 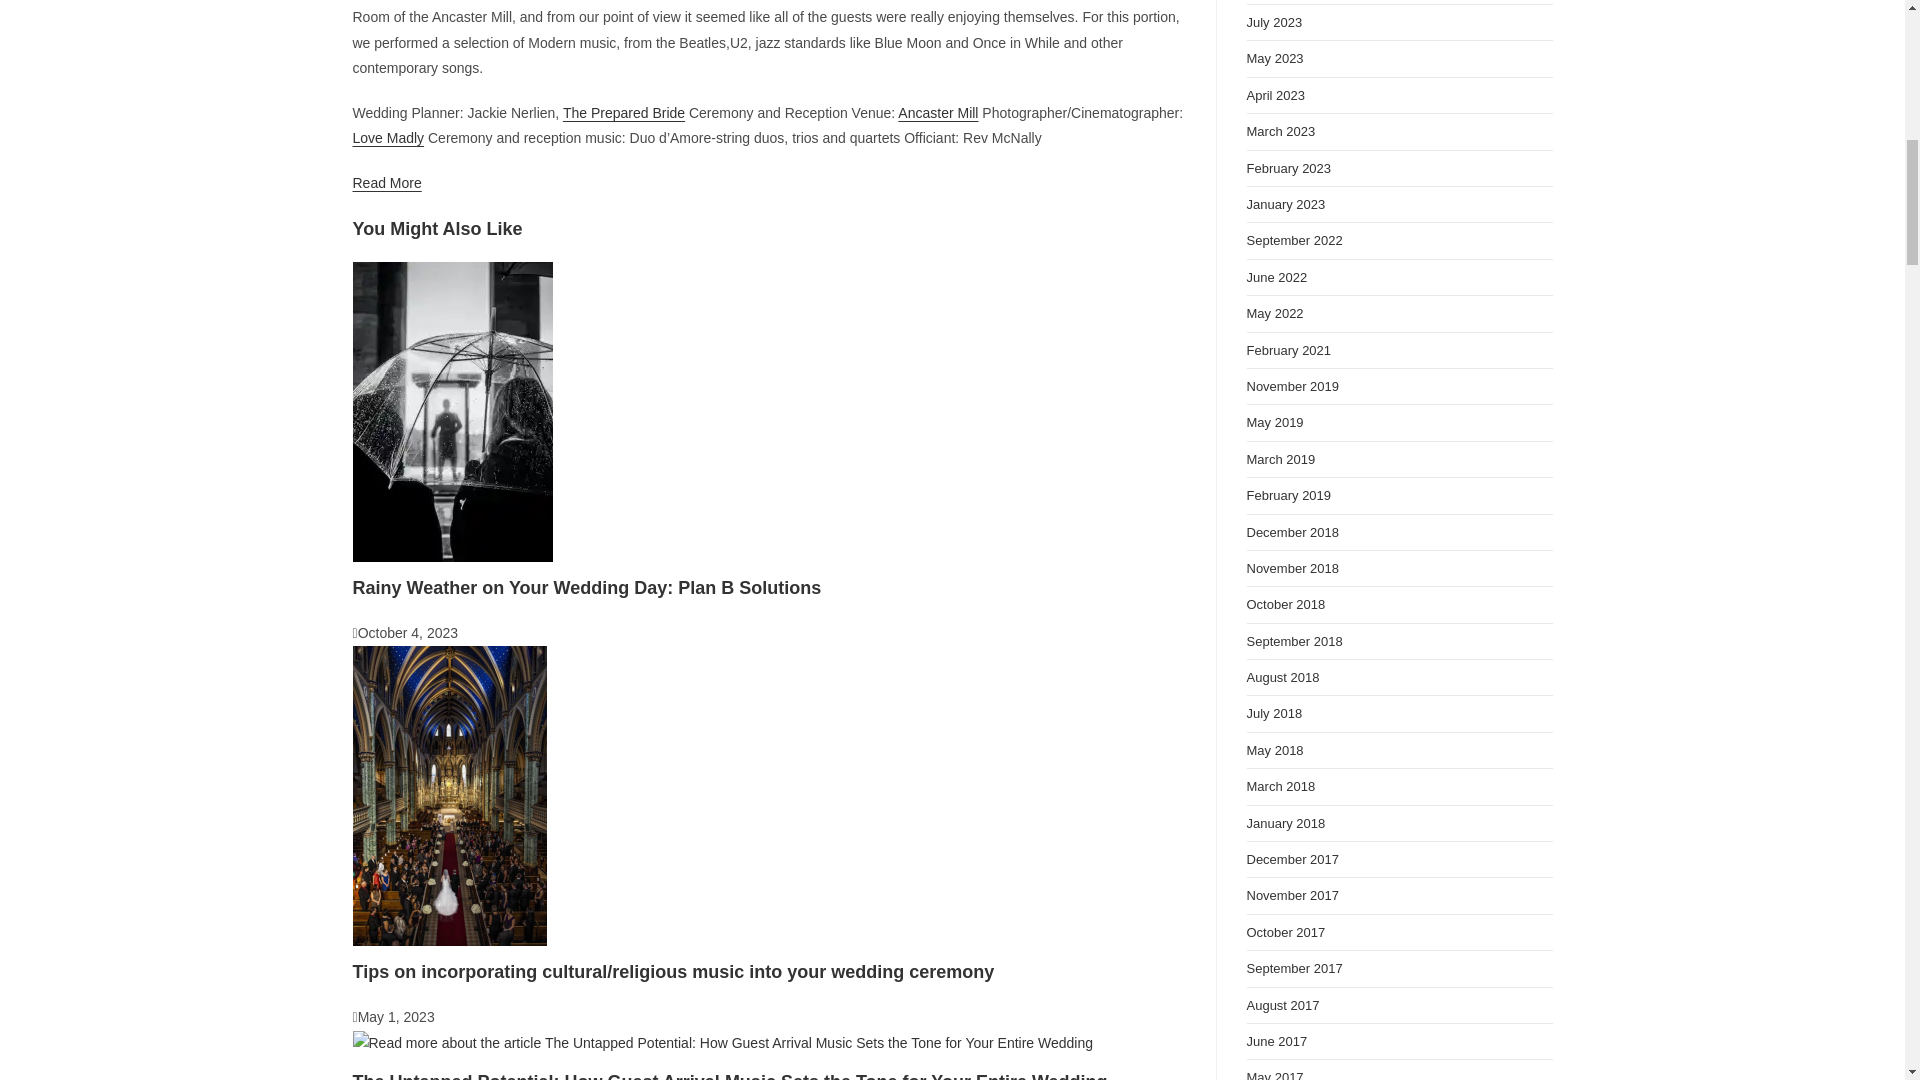 What do you see at coordinates (938, 112) in the screenshot?
I see `Ancaster Mill` at bounding box center [938, 112].